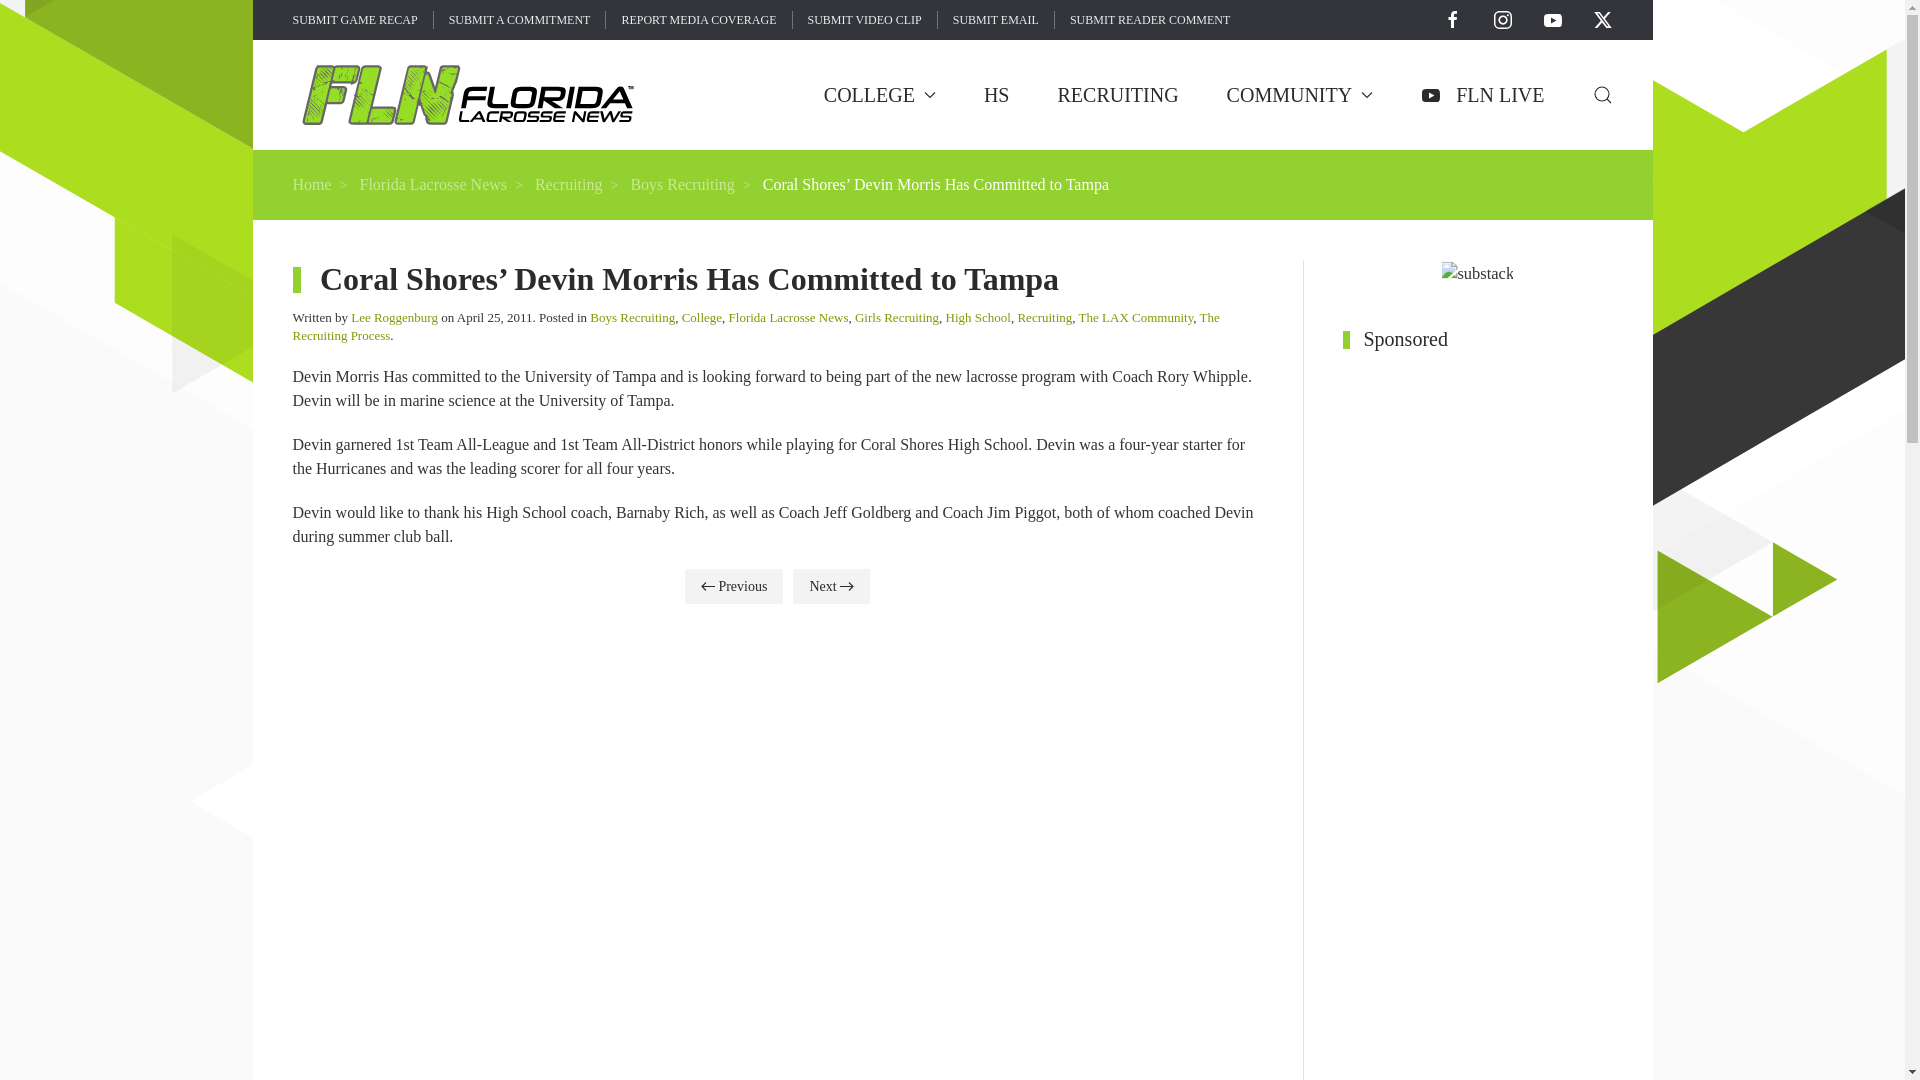  What do you see at coordinates (996, 94) in the screenshot?
I see `HS` at bounding box center [996, 94].